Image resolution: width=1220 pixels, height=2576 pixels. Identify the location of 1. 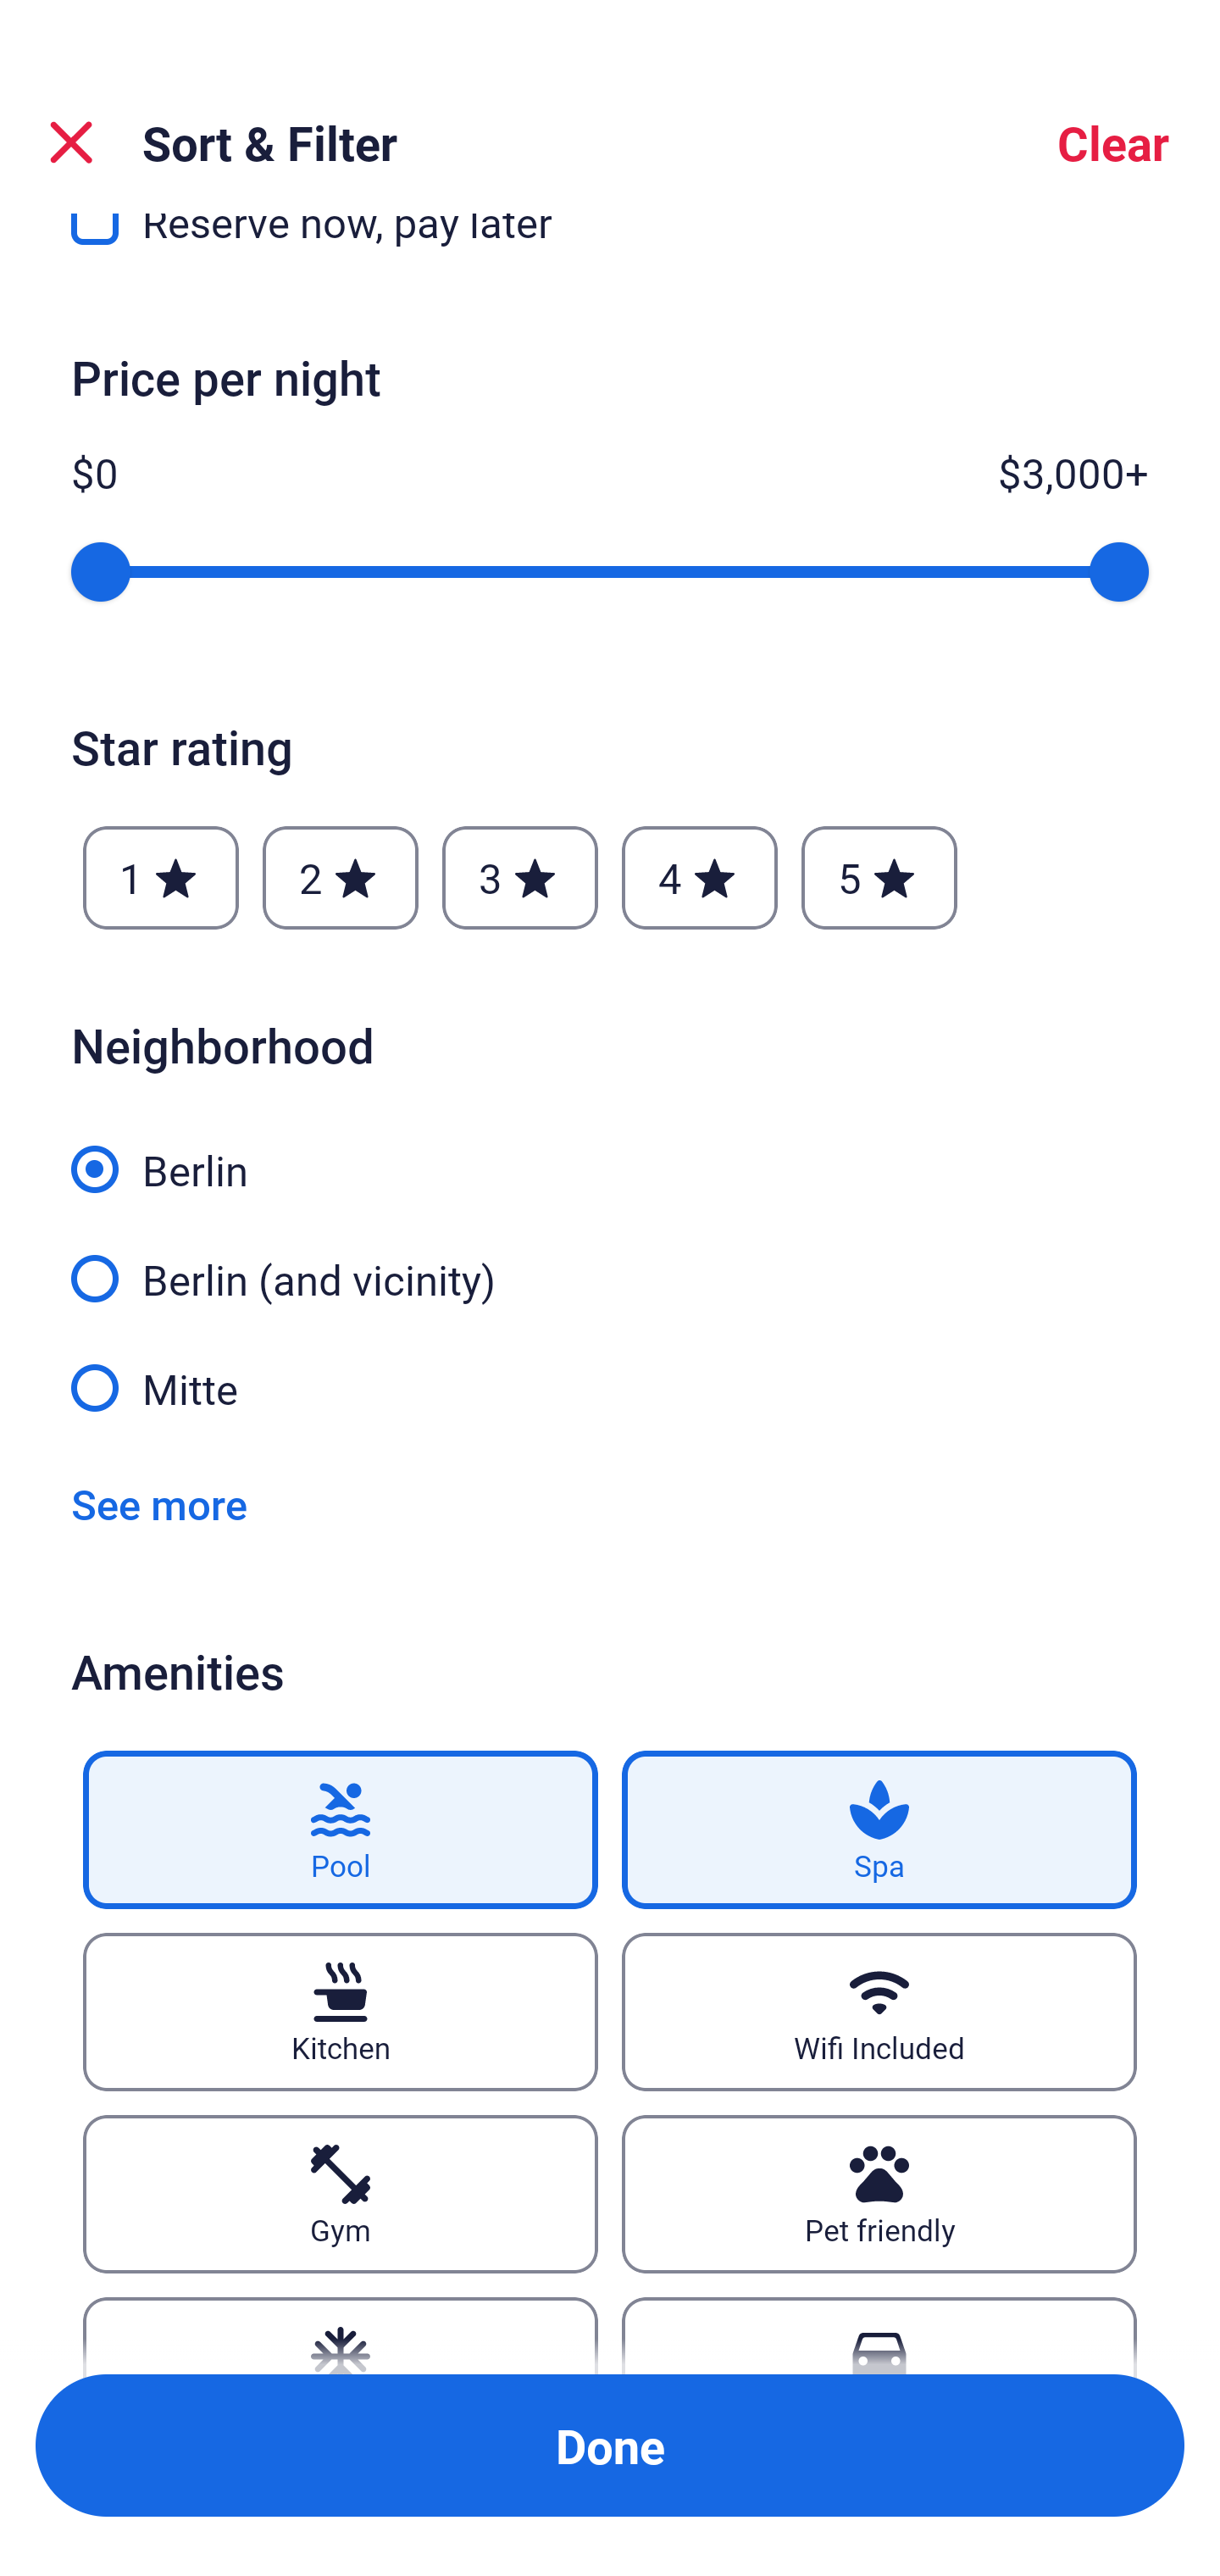
(161, 876).